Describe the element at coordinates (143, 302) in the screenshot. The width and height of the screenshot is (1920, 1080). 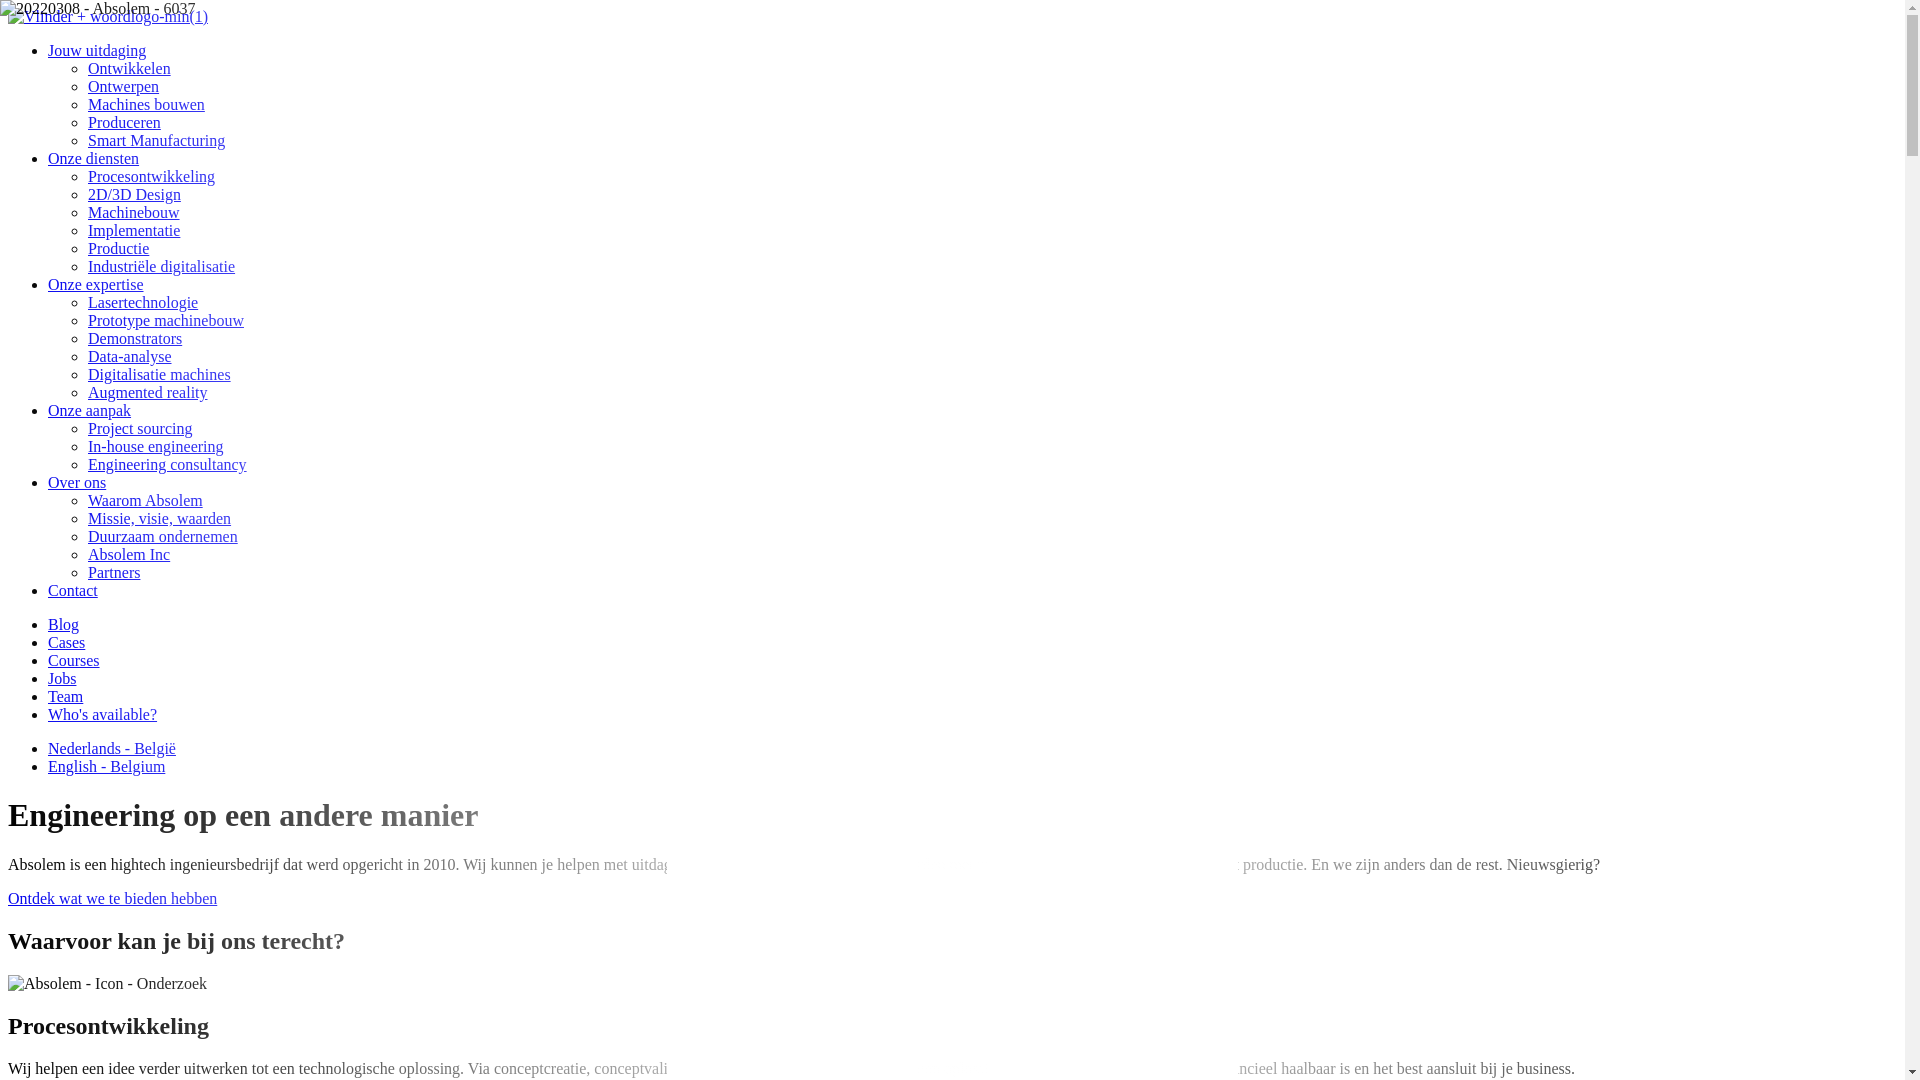
I see `Lasertechnologie` at that location.